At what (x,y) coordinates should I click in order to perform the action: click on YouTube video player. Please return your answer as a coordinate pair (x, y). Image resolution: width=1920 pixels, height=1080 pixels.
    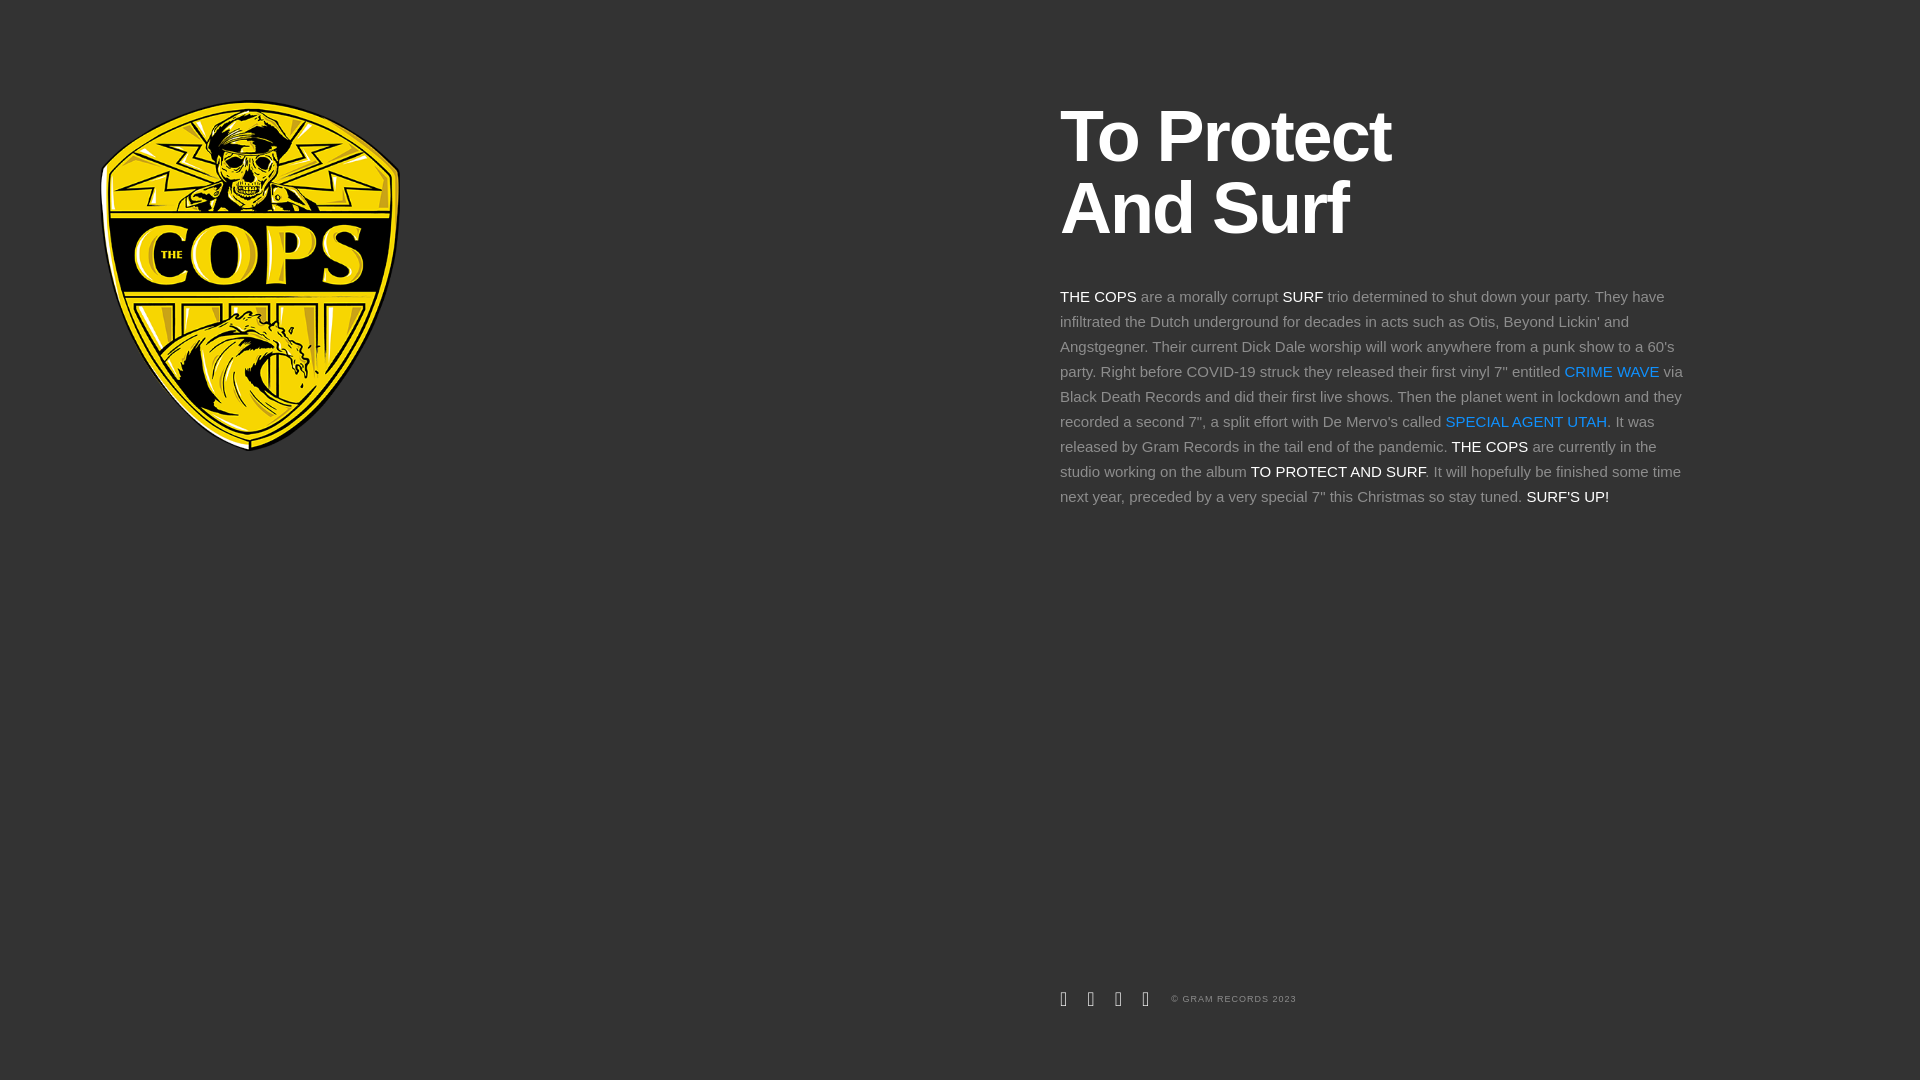
    Looking at the image, I should click on (1440, 741).